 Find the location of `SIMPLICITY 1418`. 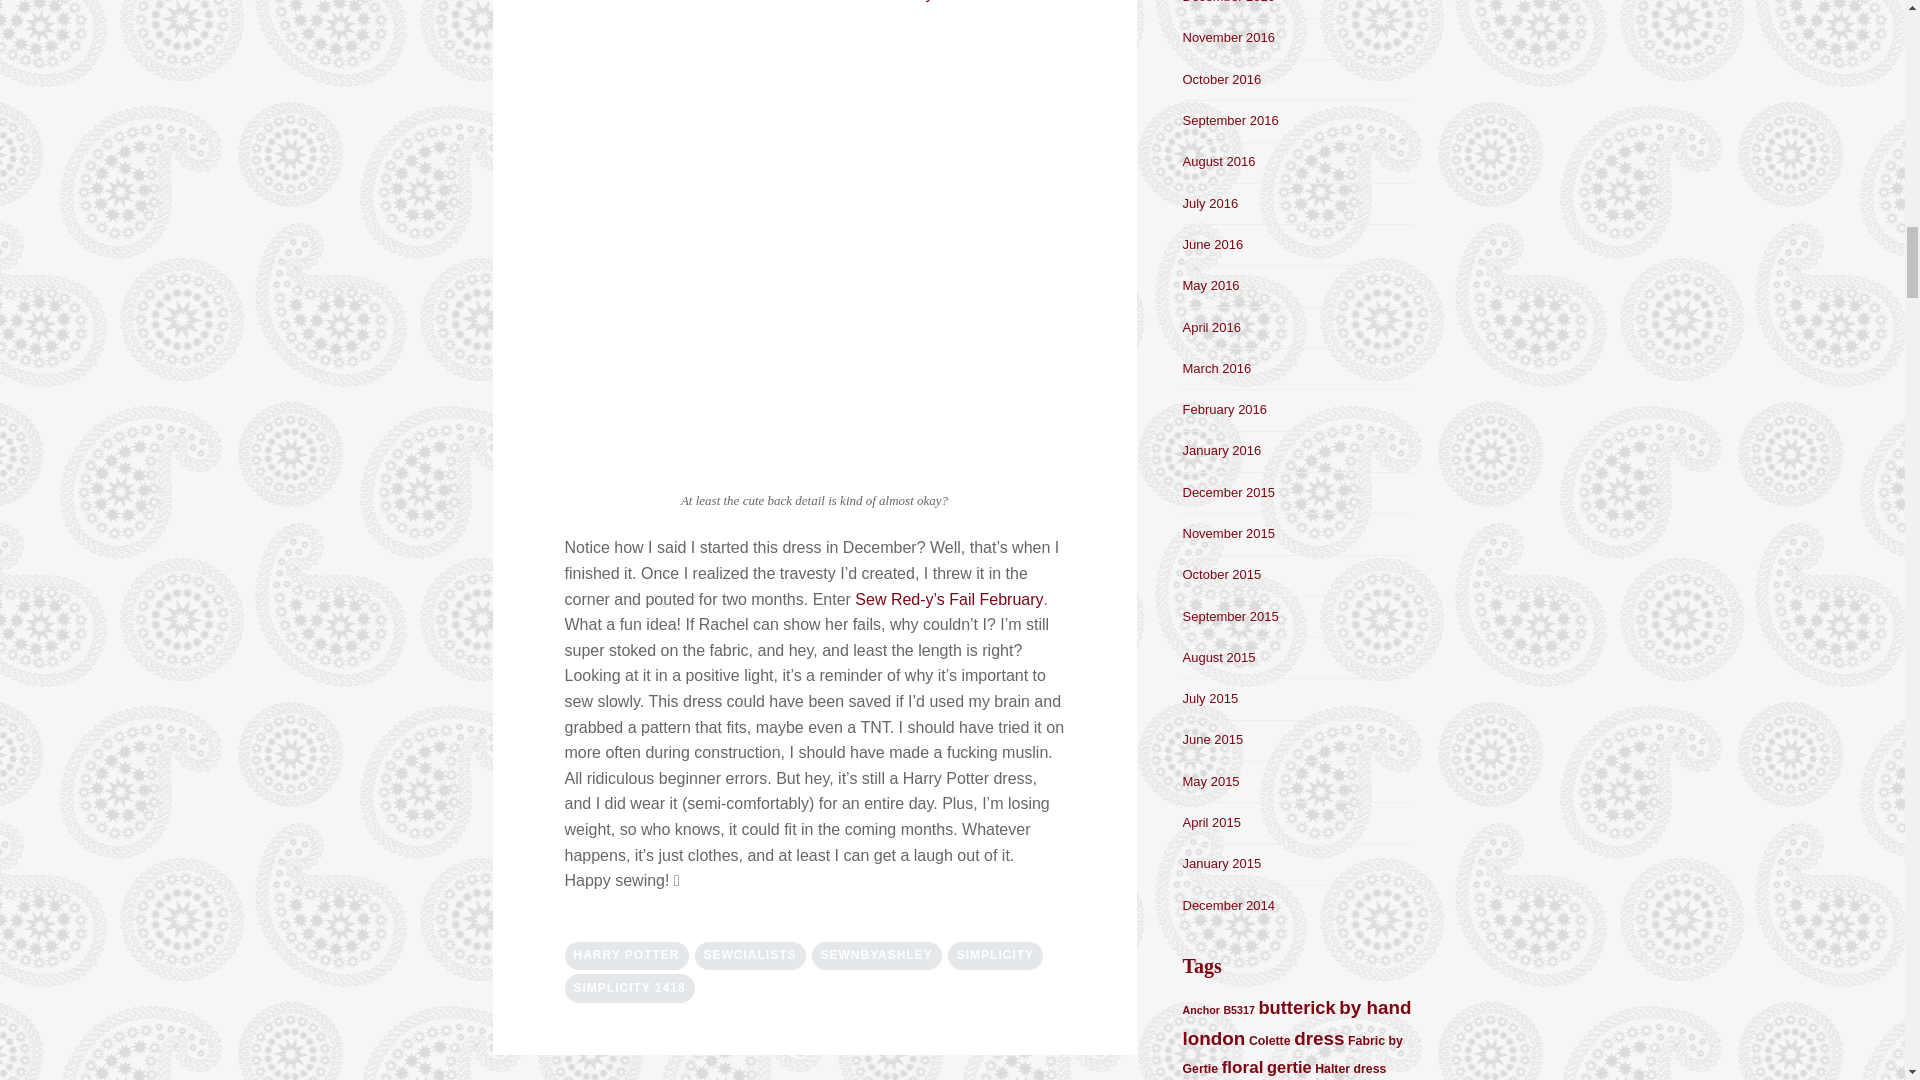

SIMPLICITY 1418 is located at coordinates (628, 988).